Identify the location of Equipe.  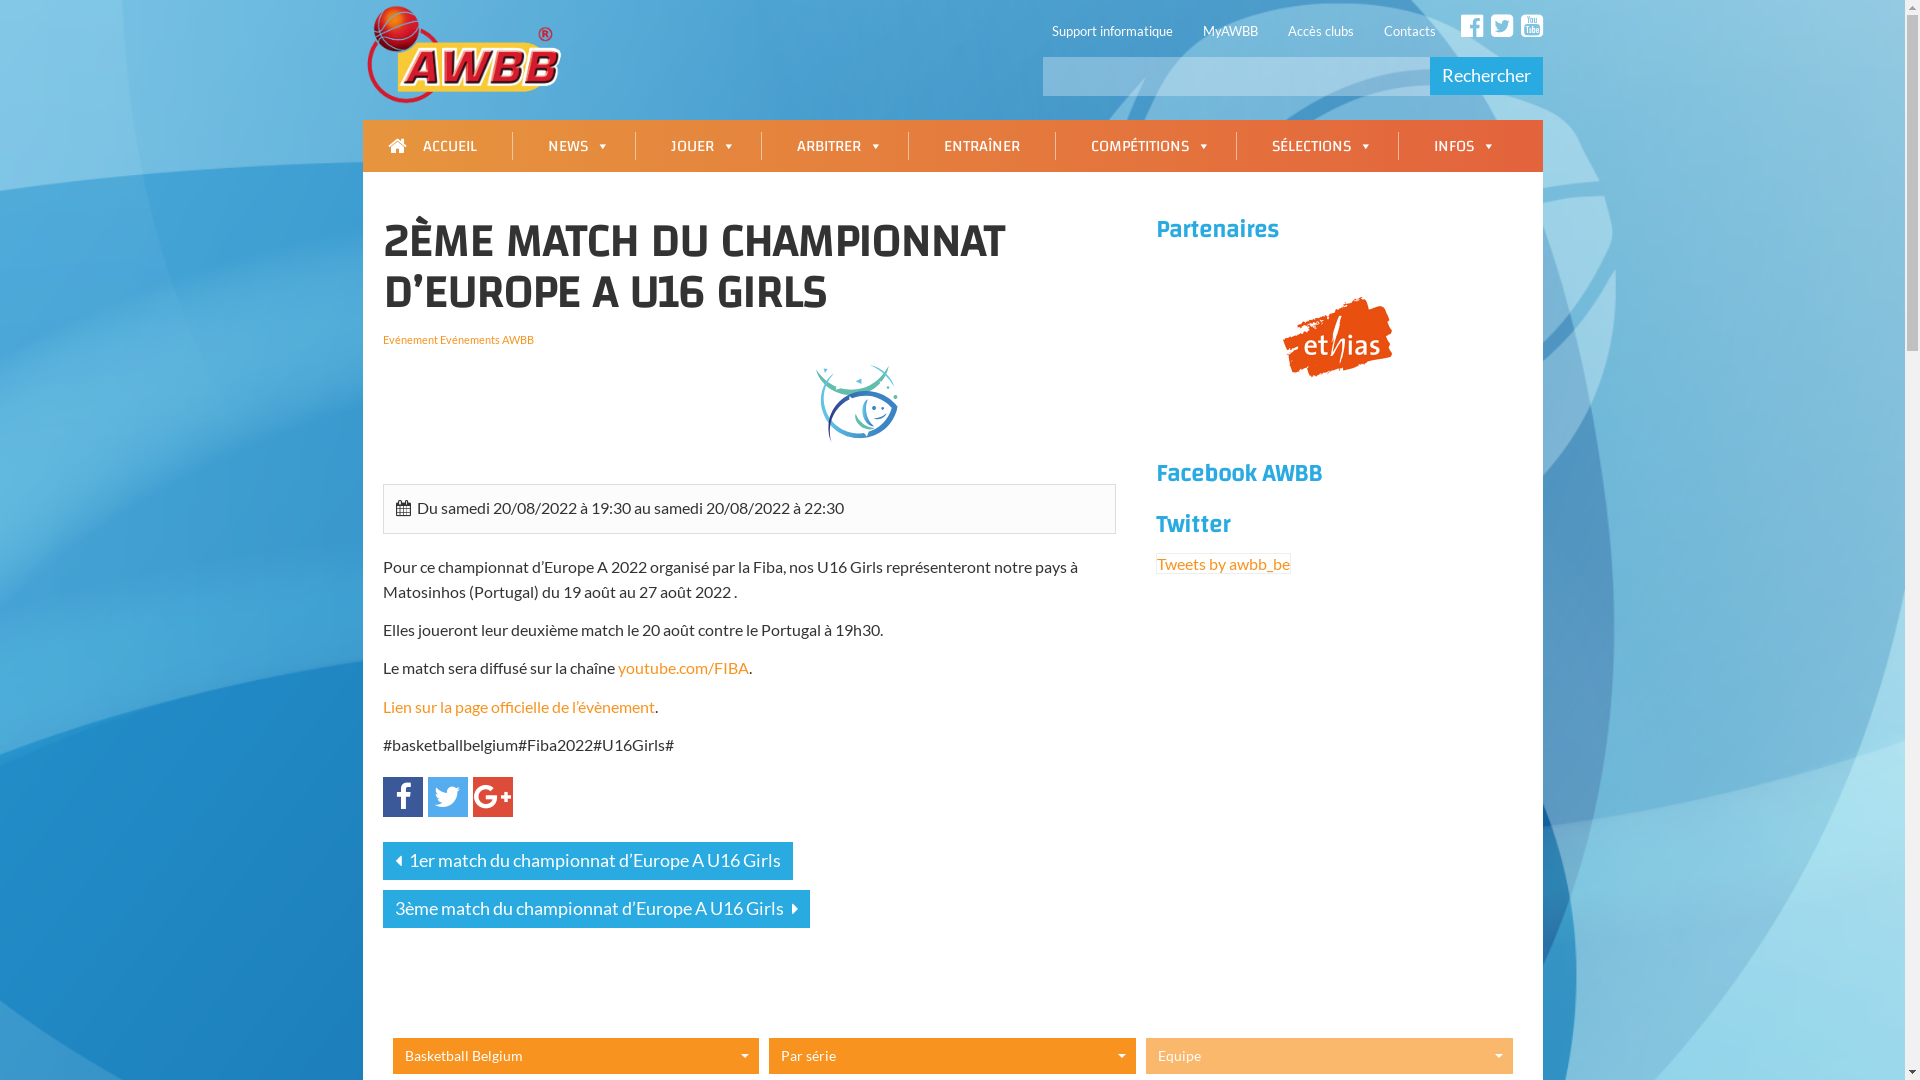
(1330, 1056).